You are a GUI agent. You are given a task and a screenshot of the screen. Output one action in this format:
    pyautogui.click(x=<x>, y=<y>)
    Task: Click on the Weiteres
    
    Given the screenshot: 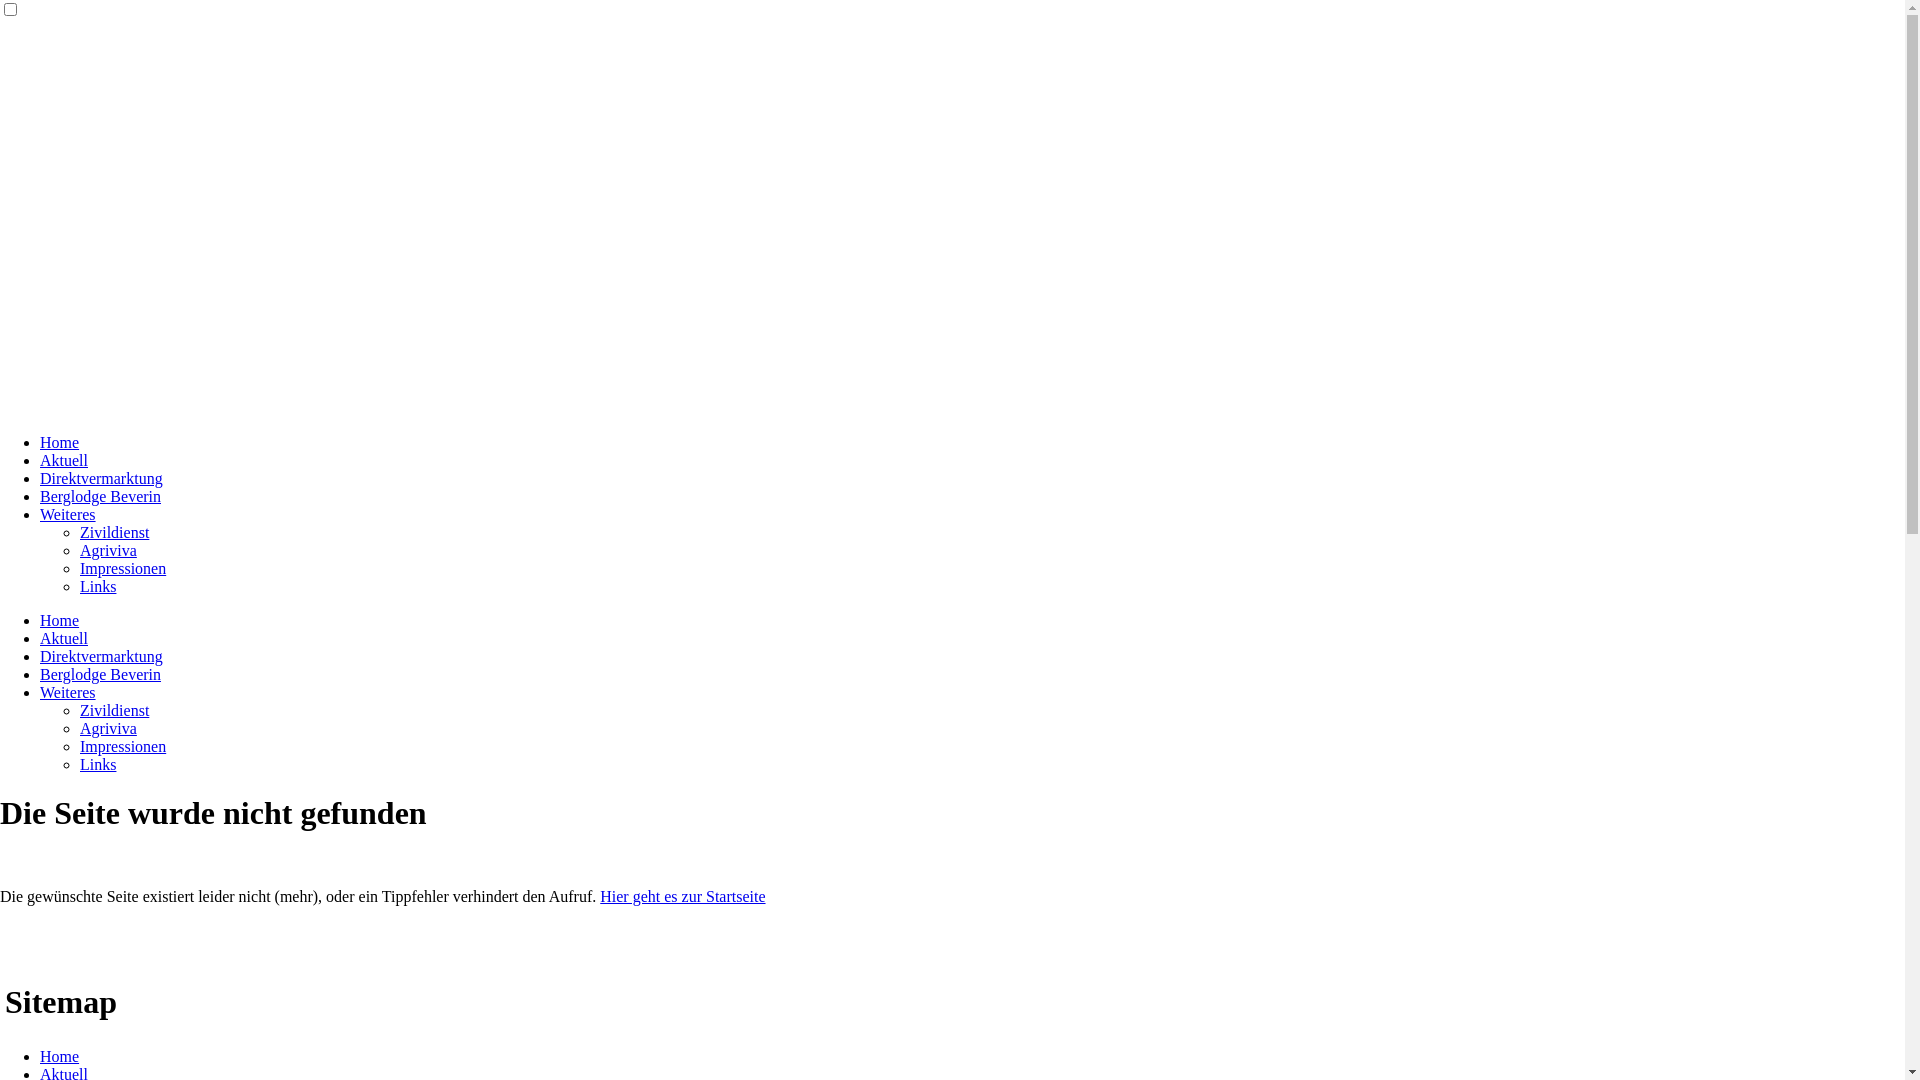 What is the action you would take?
    pyautogui.click(x=68, y=692)
    